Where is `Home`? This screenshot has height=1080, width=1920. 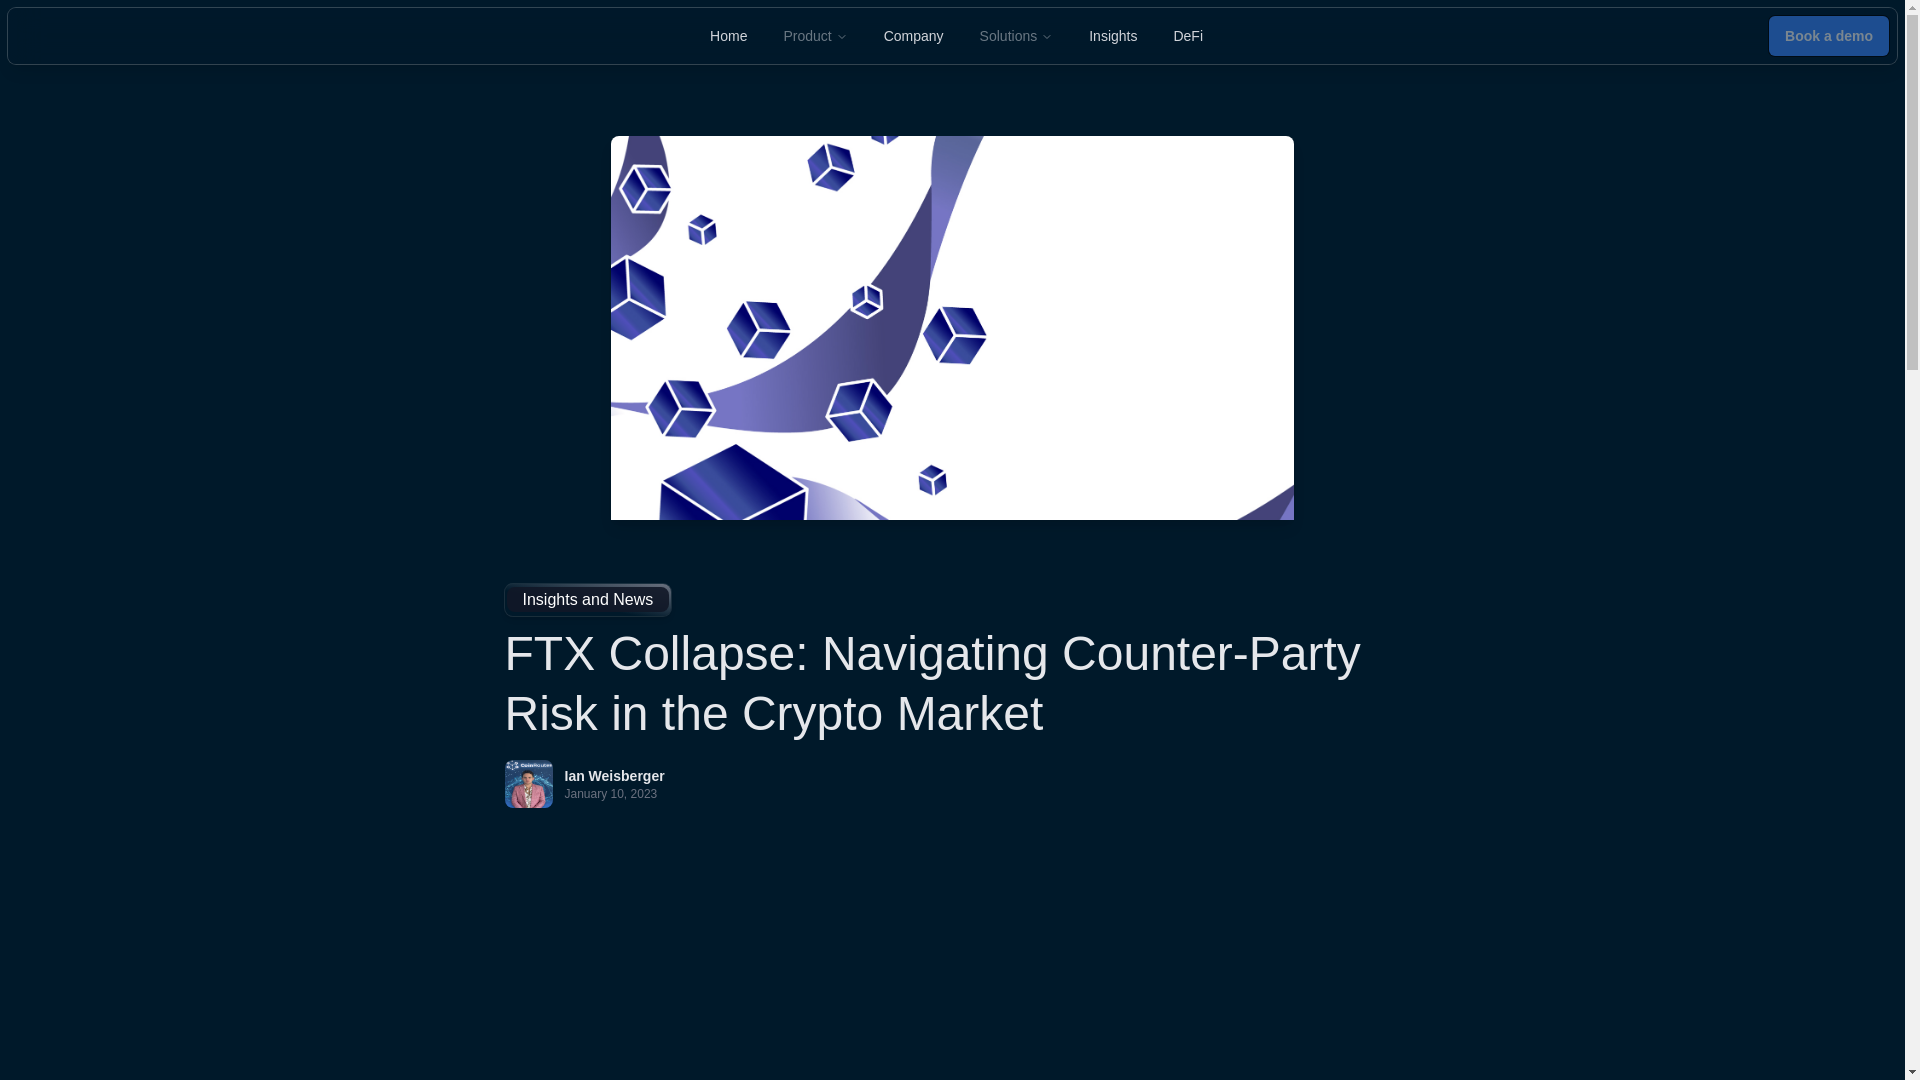
Home is located at coordinates (728, 36).